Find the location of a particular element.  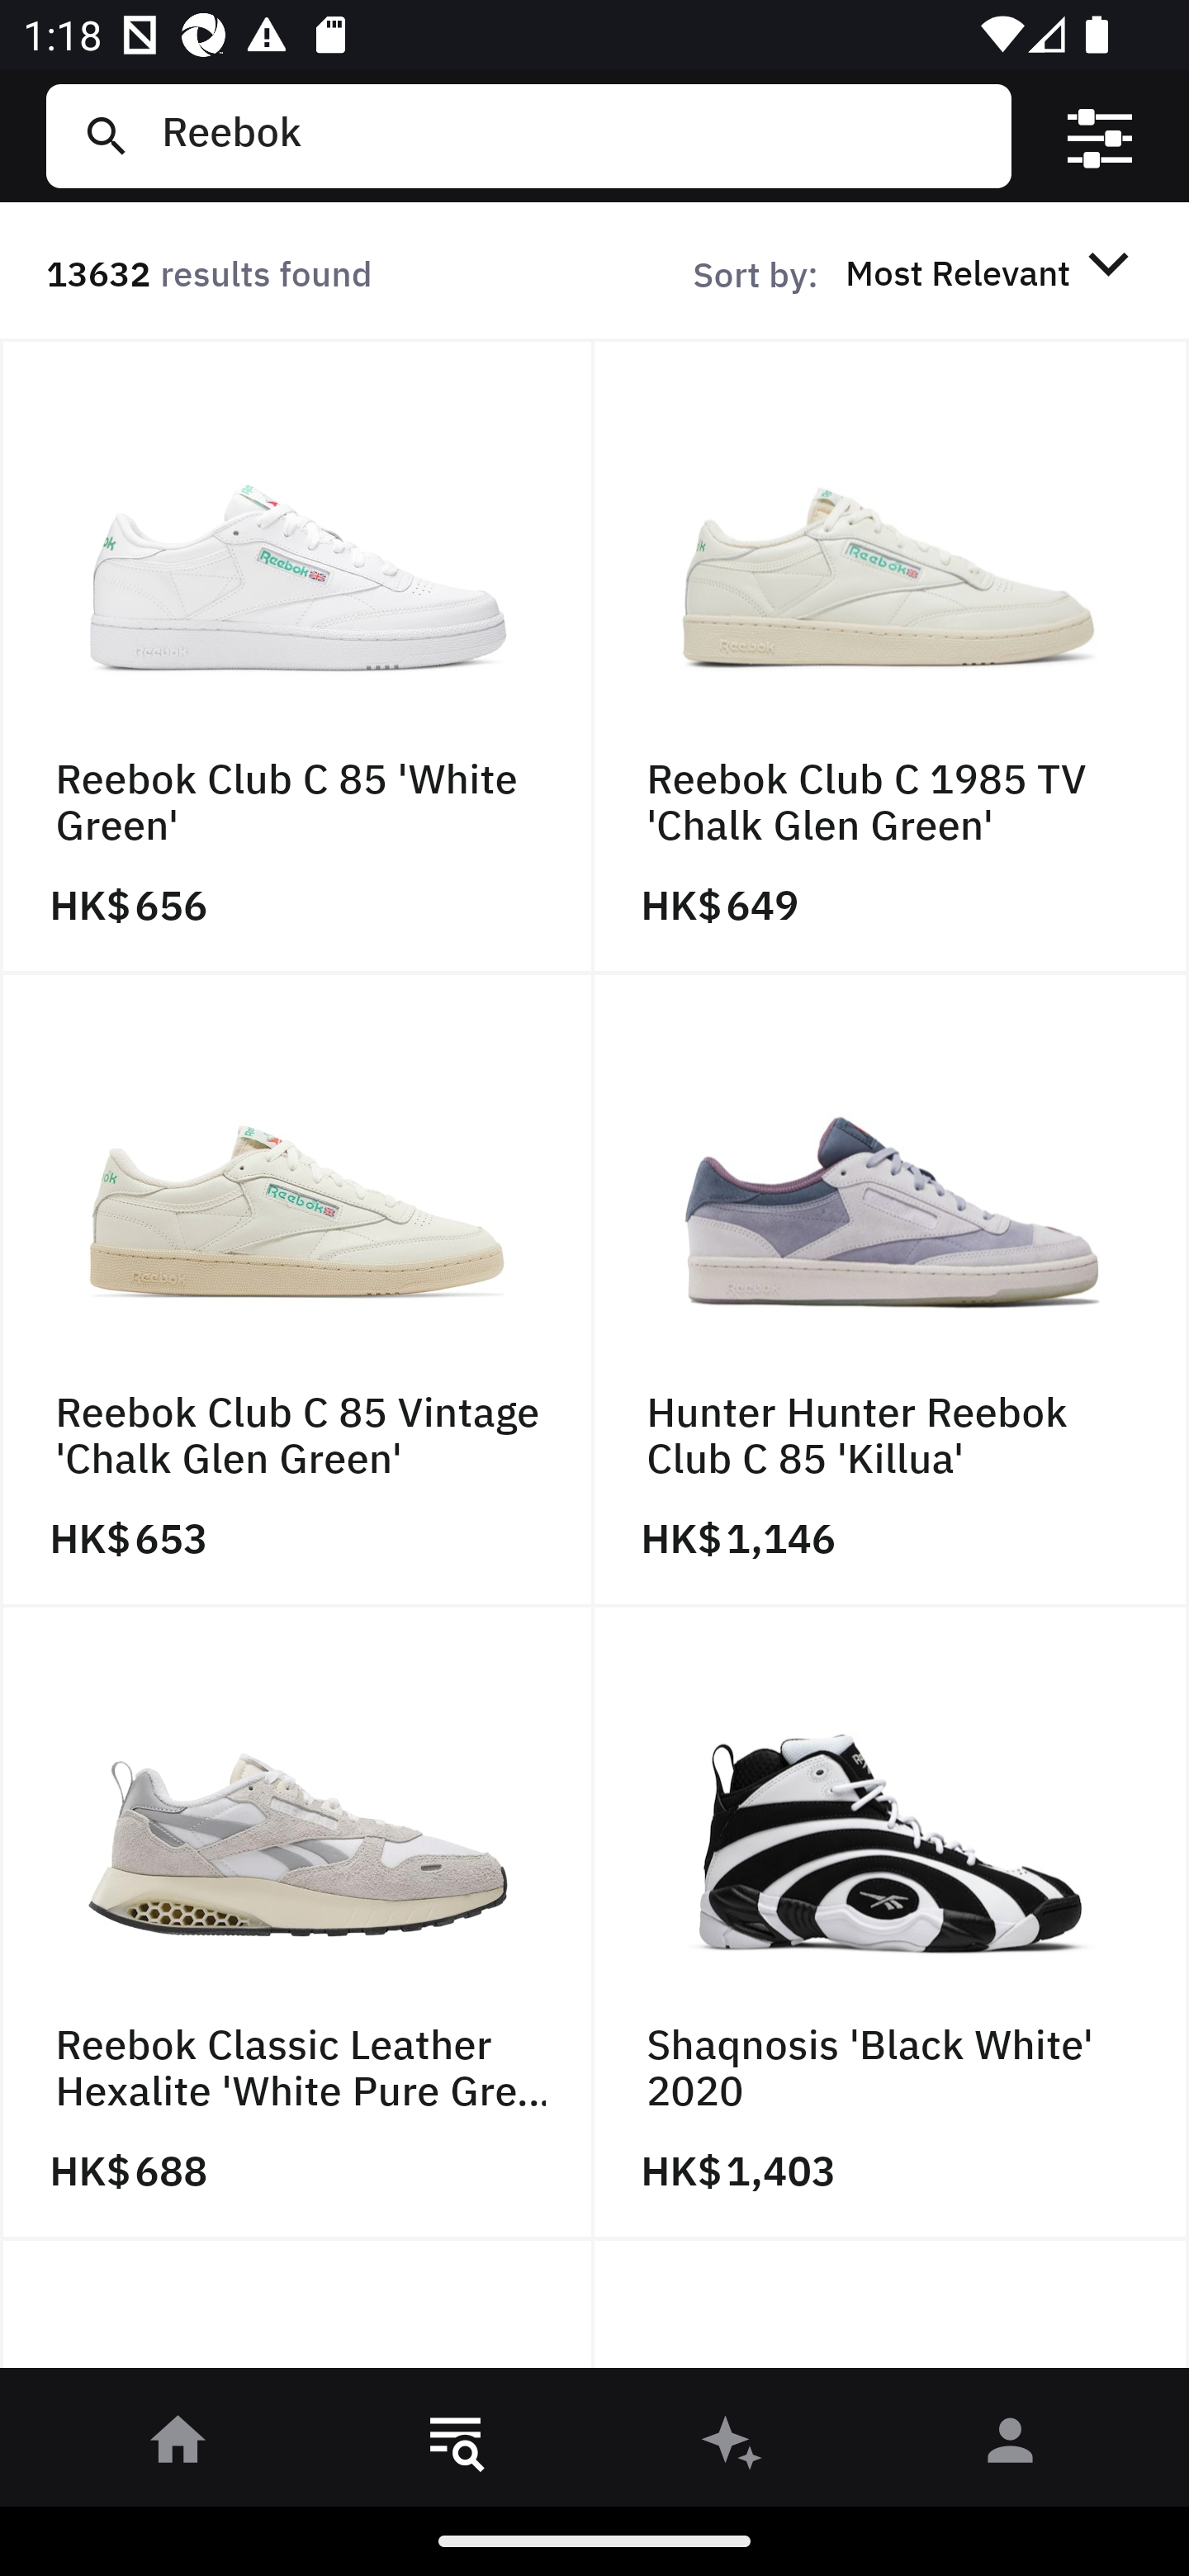

Most Relevant  is located at coordinates (992, 272).